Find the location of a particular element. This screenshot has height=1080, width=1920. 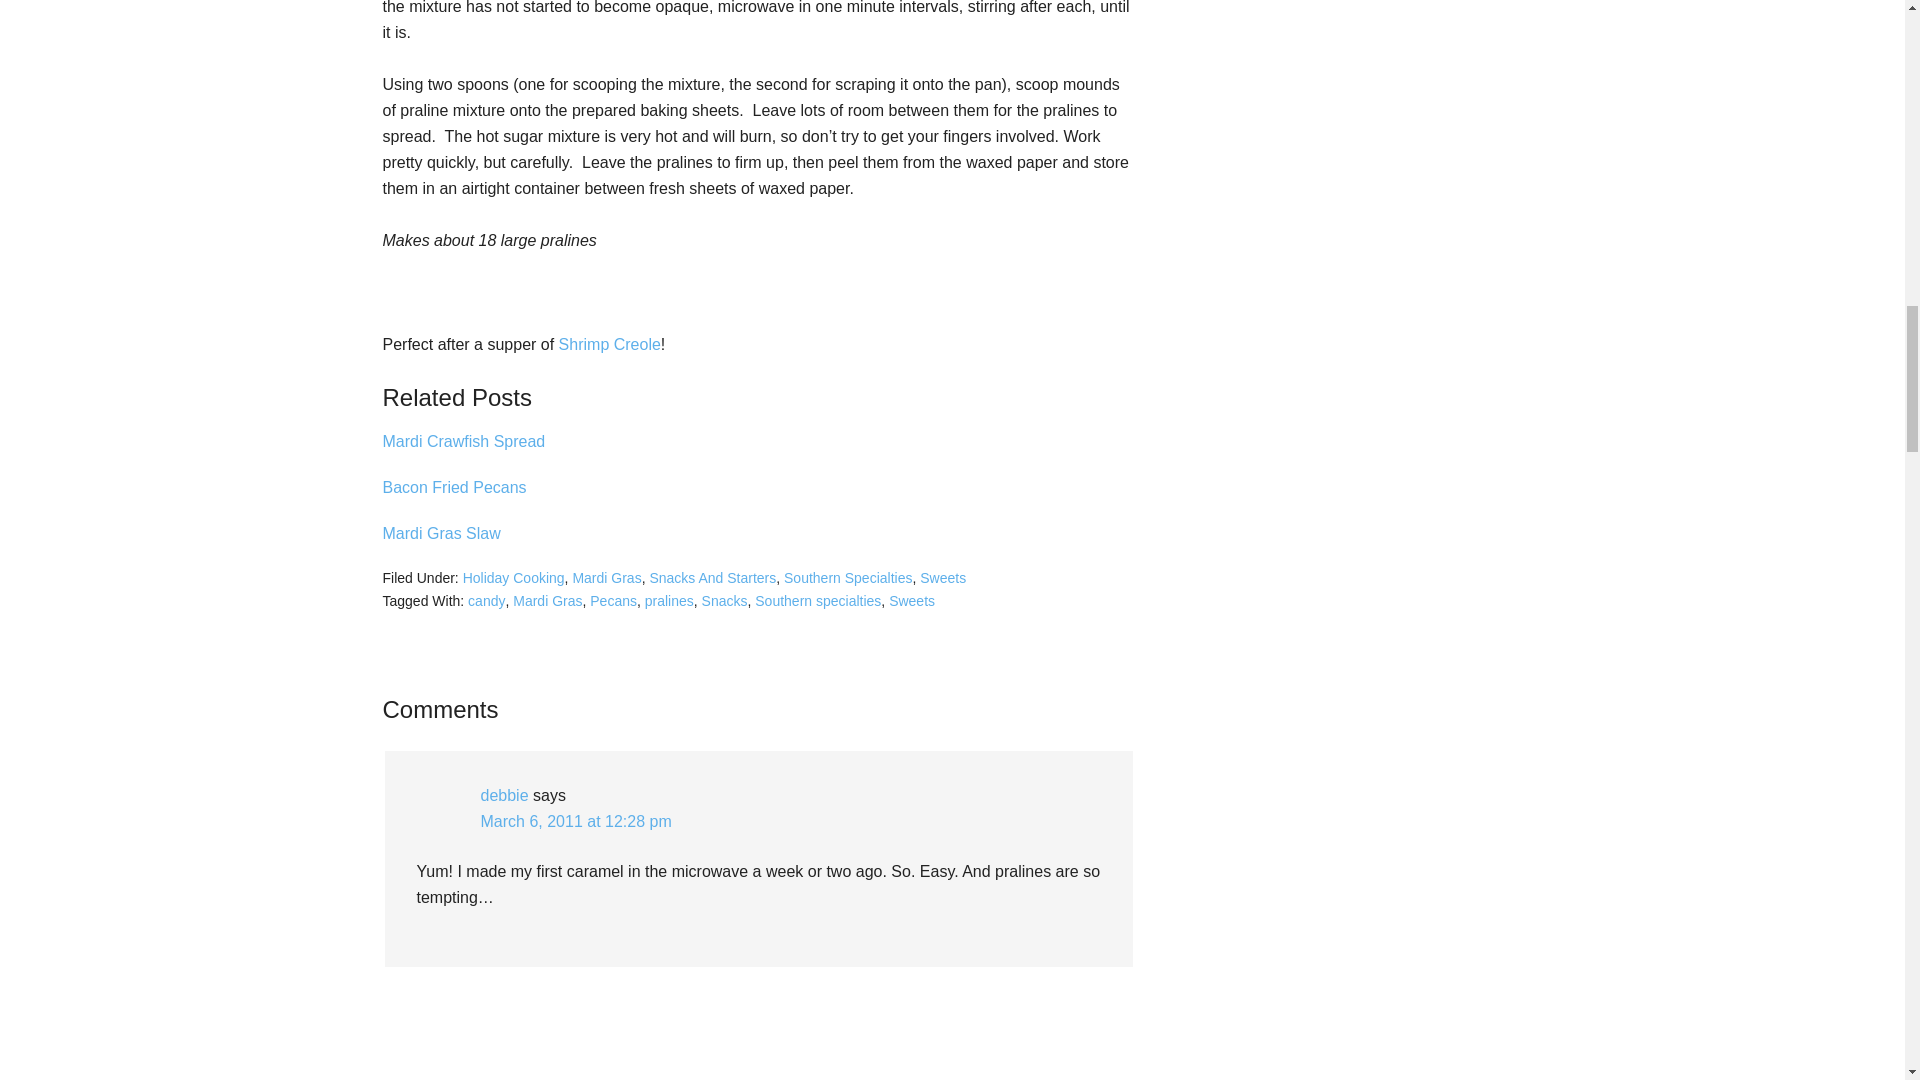

candy is located at coordinates (486, 600).